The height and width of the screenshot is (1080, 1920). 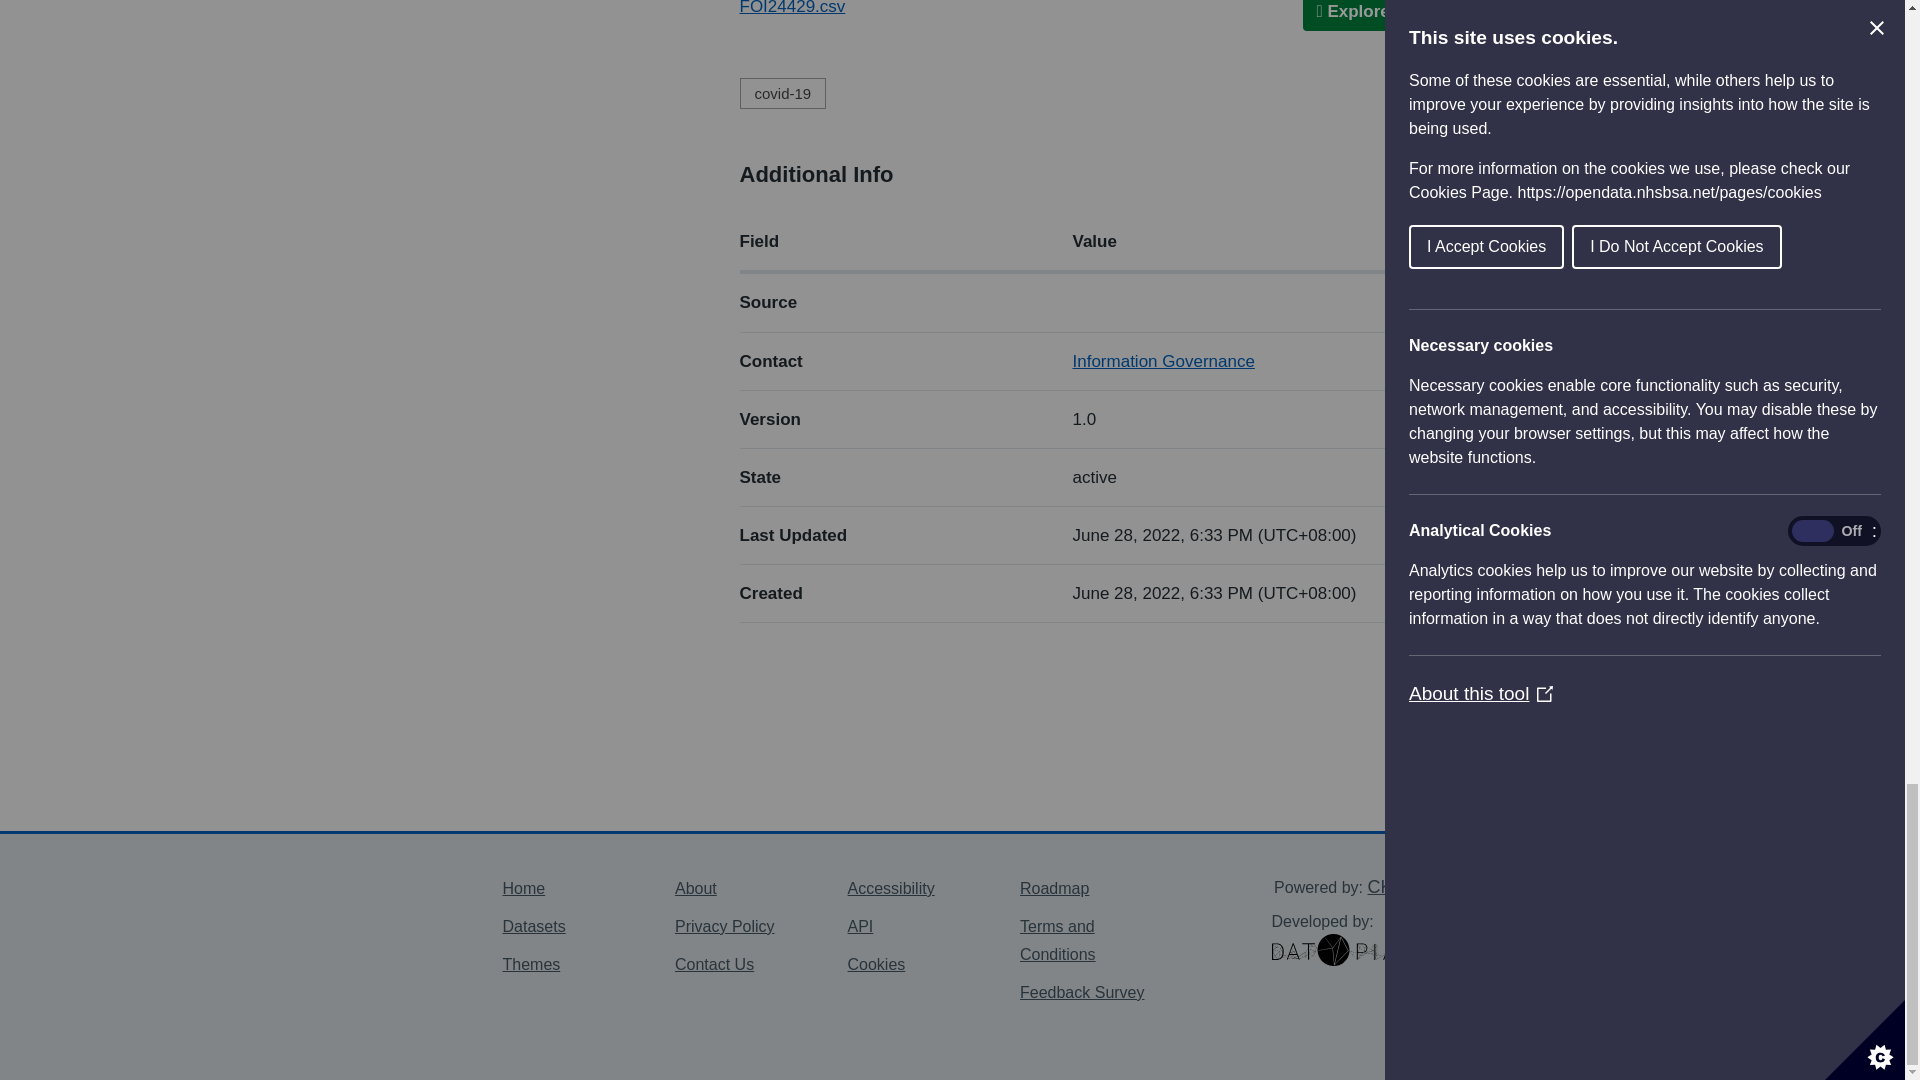 What do you see at coordinates (1359, 16) in the screenshot?
I see `Explore` at bounding box center [1359, 16].